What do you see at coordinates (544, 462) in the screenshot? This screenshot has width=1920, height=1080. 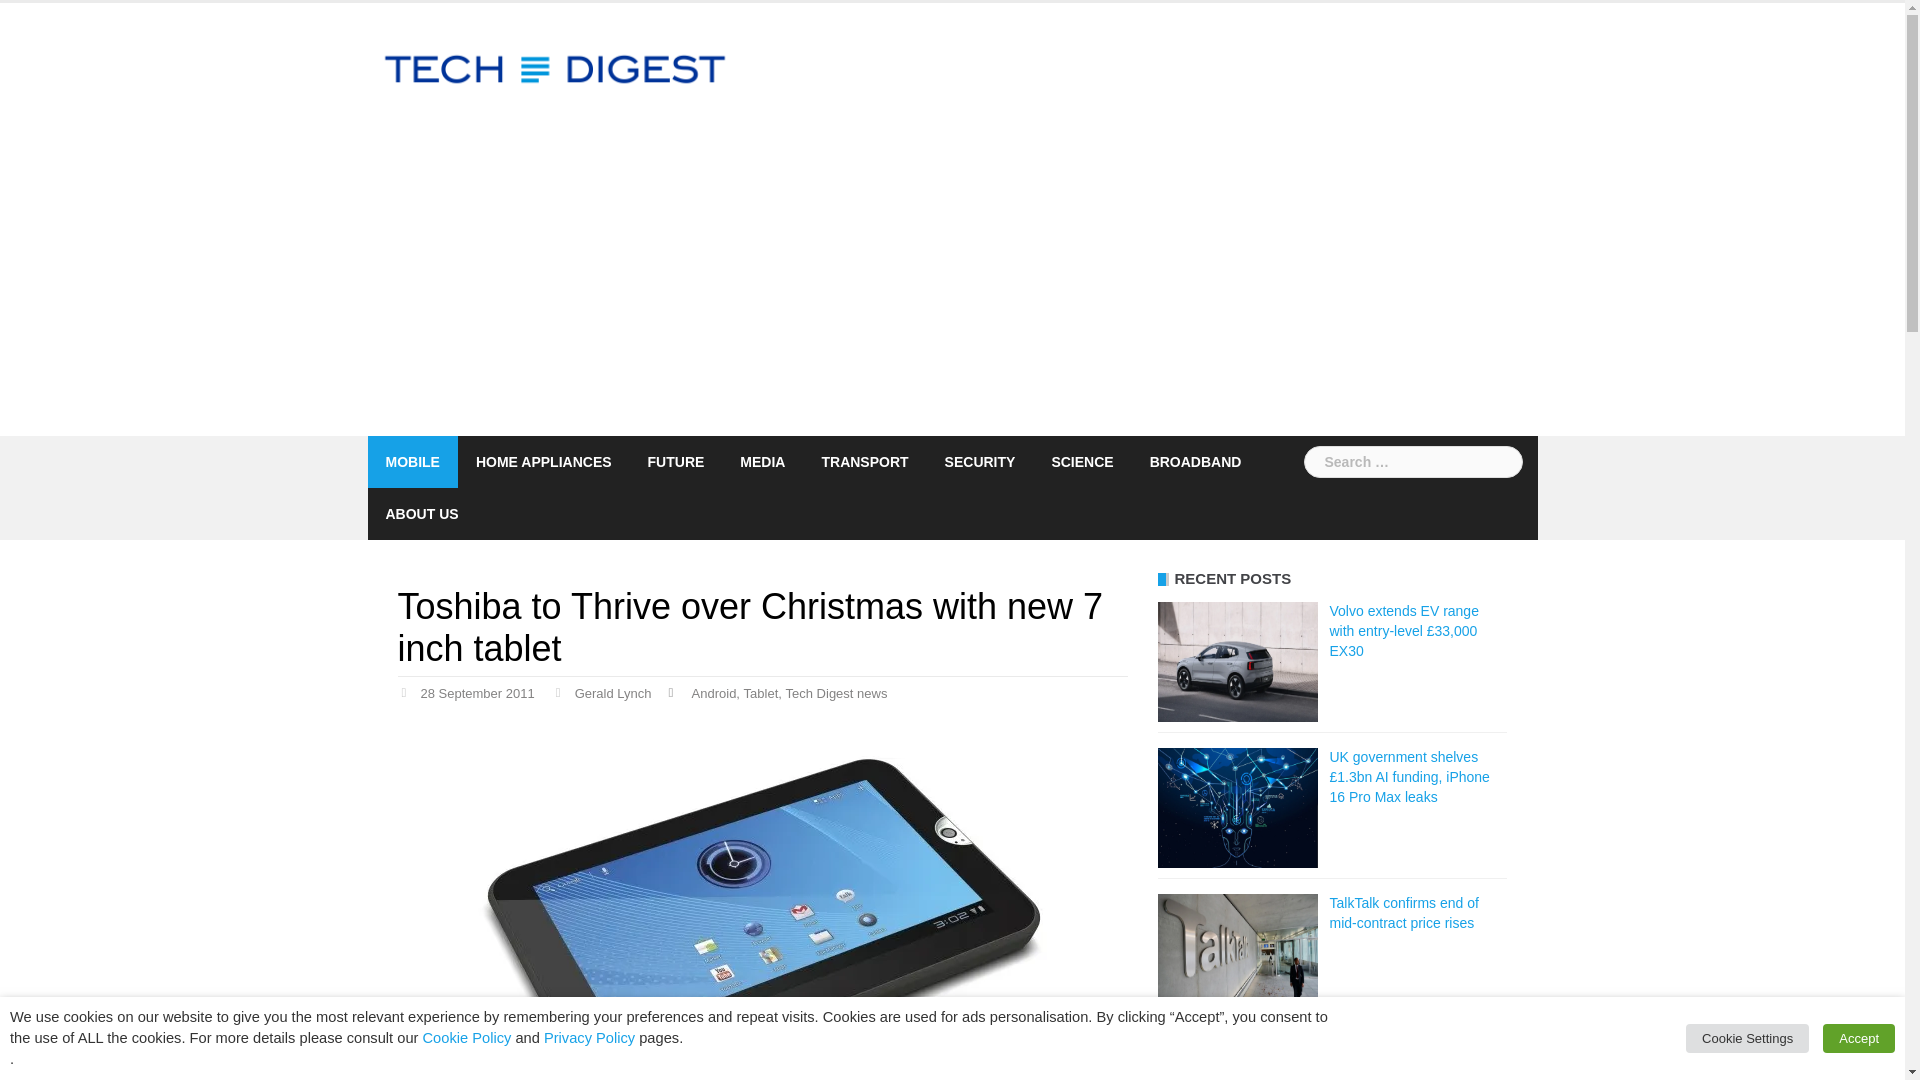 I see `HOME APPLIANCES` at bounding box center [544, 462].